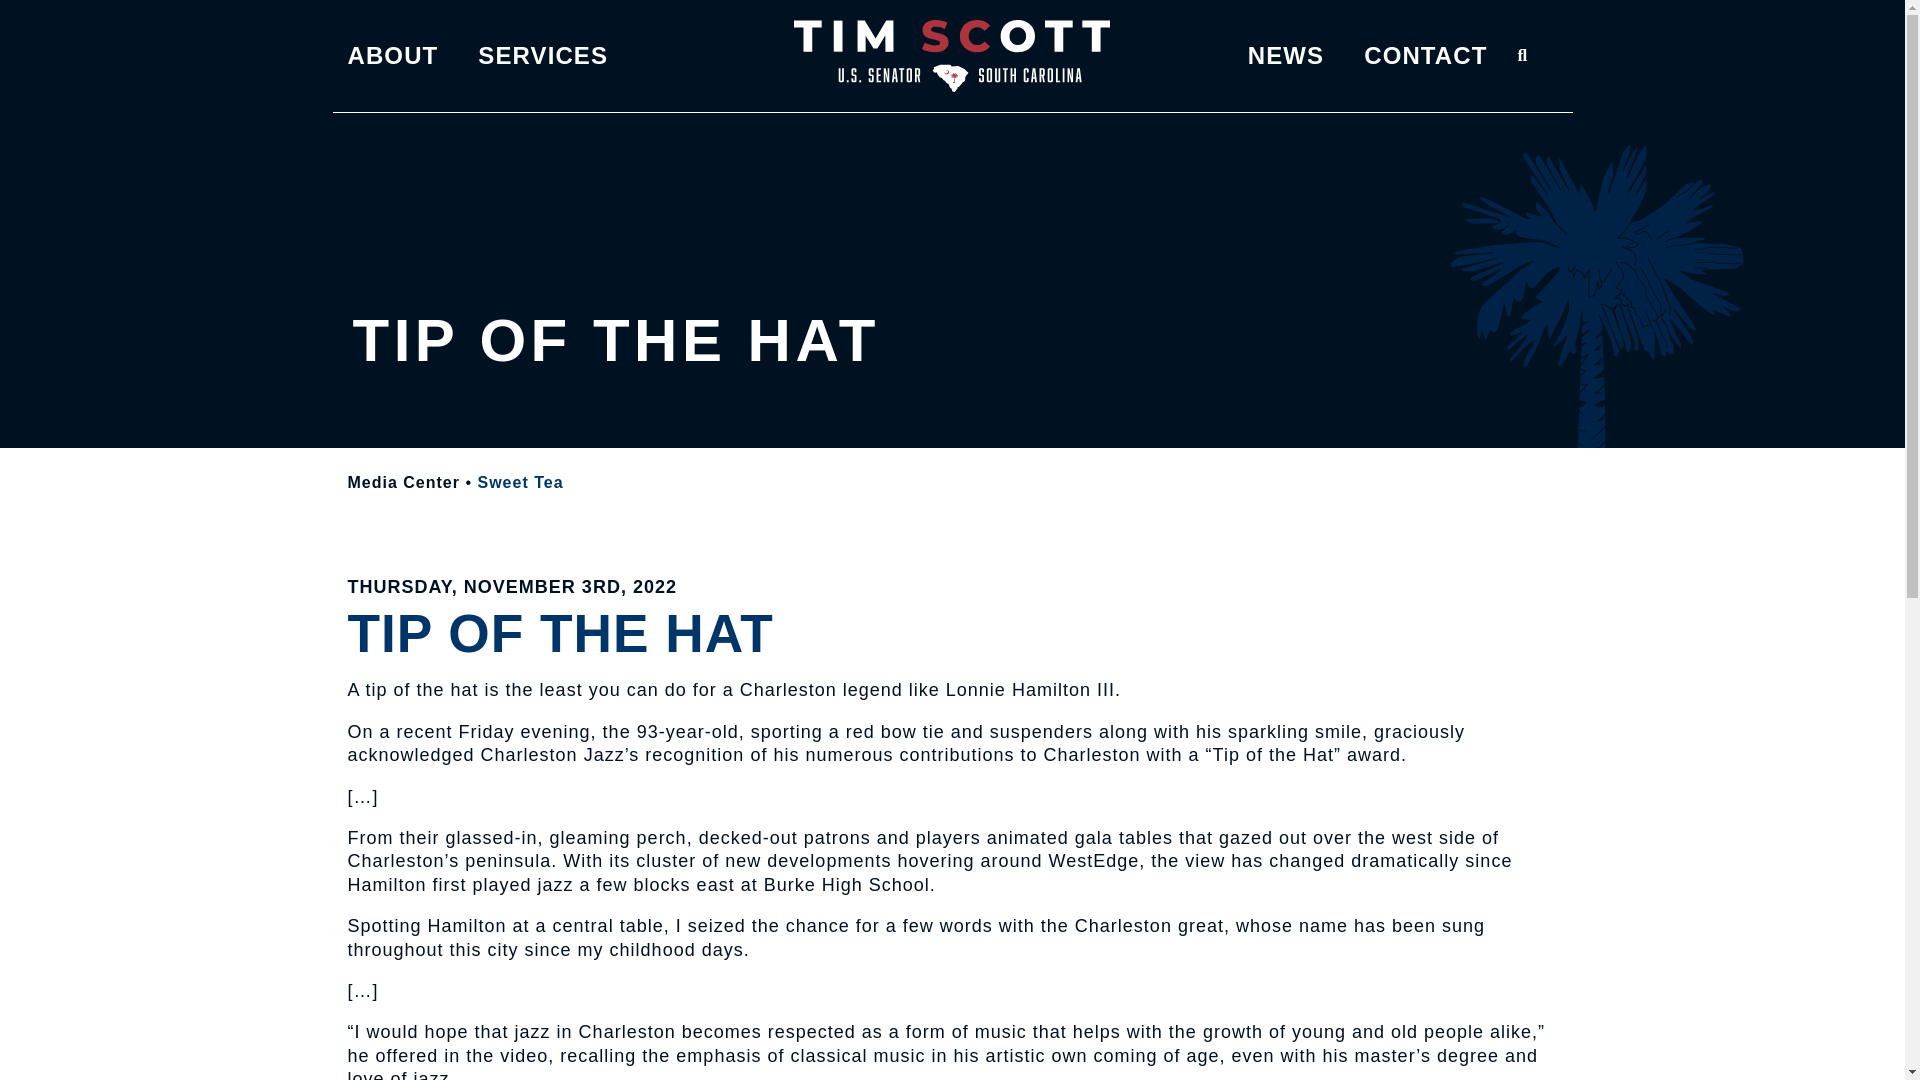 The height and width of the screenshot is (1080, 1920). I want to click on ABOUT, so click(393, 55).